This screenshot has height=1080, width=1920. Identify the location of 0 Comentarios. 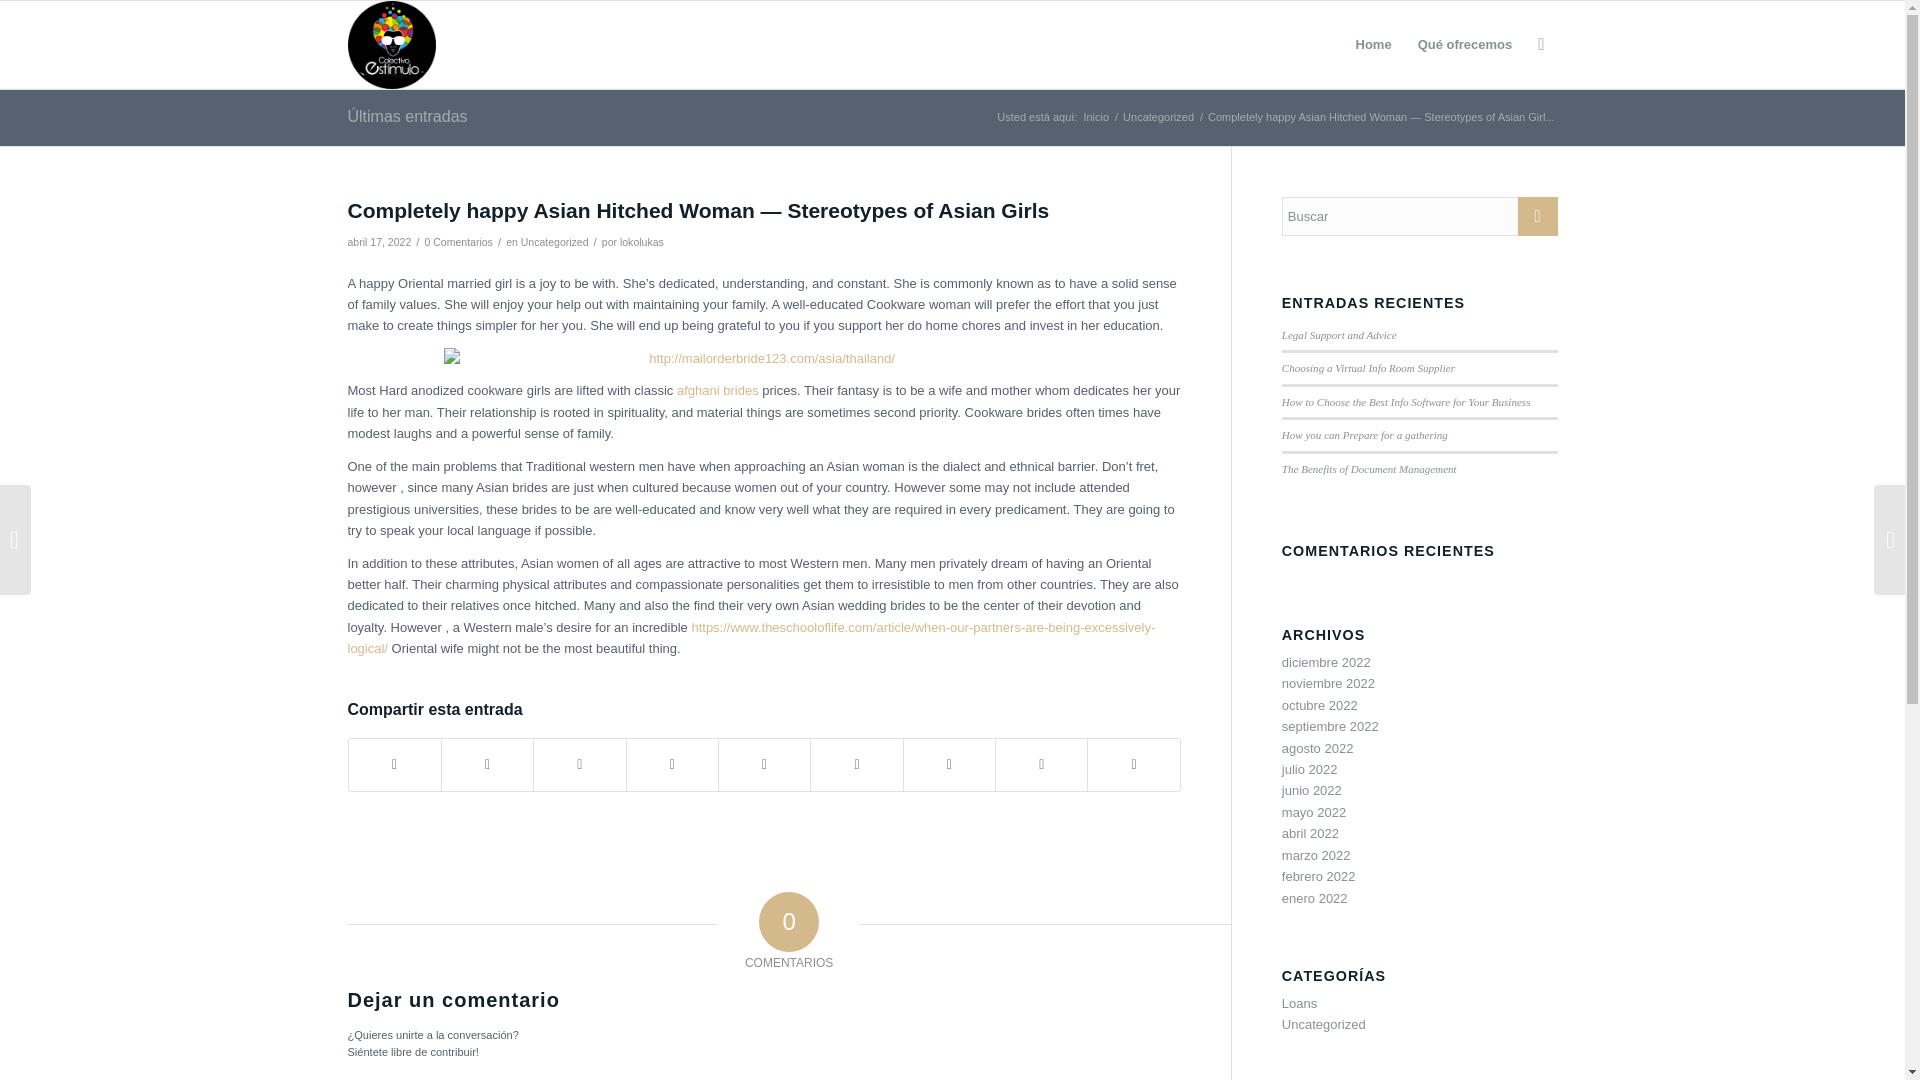
(458, 242).